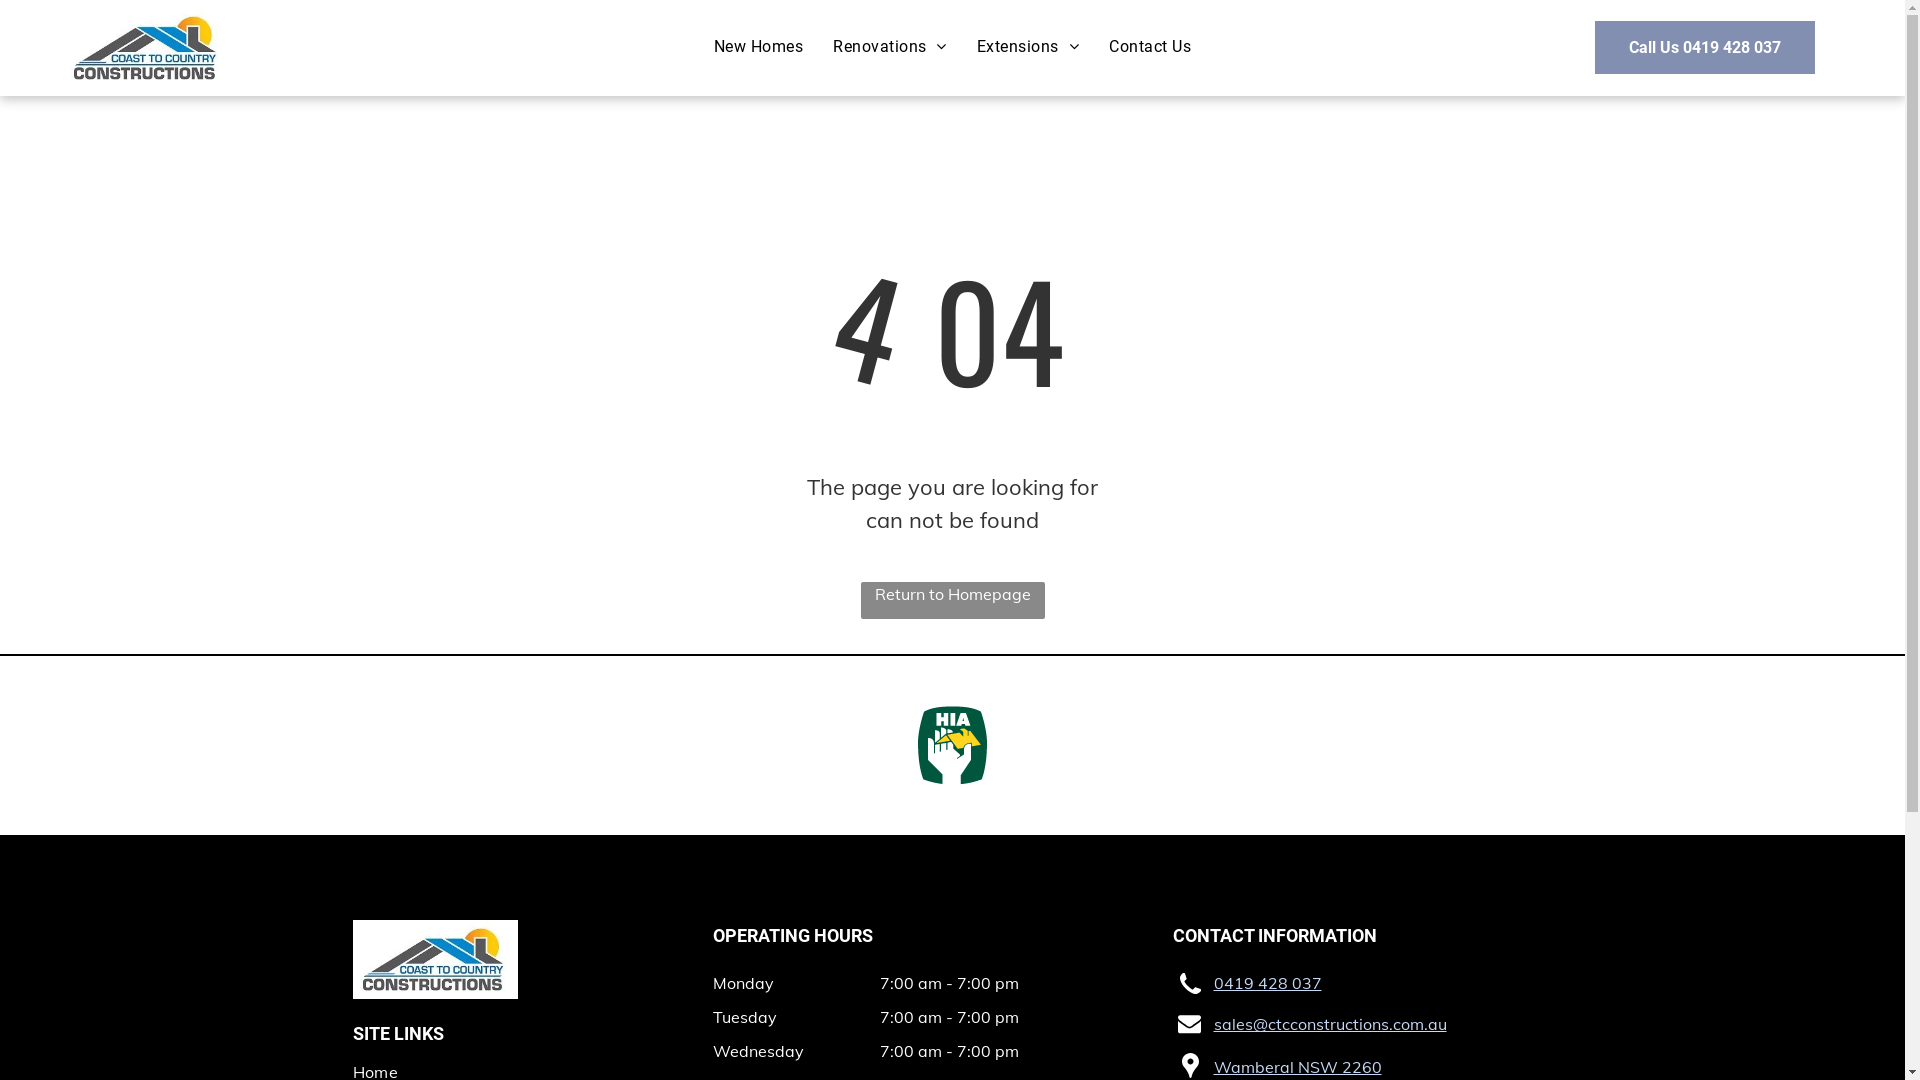 The image size is (1920, 1080). Describe the element at coordinates (1705, 48) in the screenshot. I see `Call Us 0419 428 037` at that location.